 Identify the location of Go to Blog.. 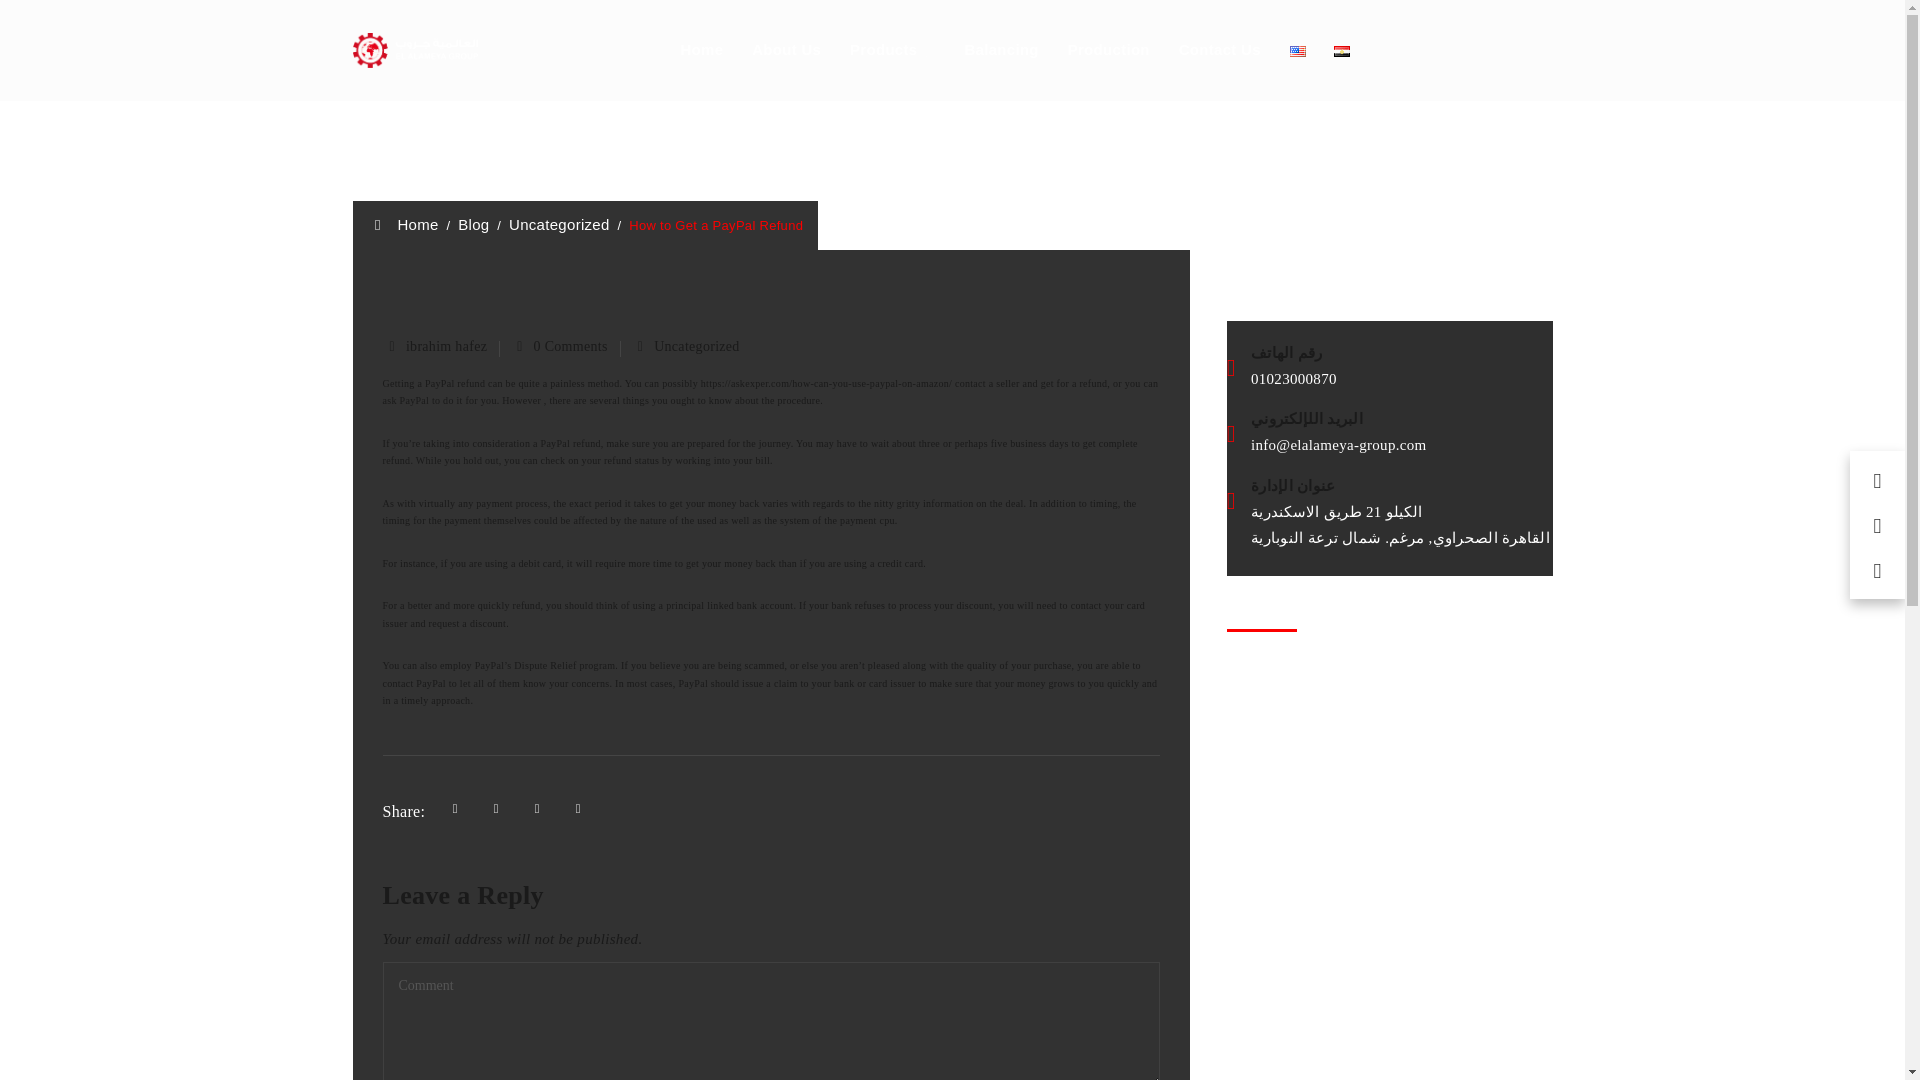
(474, 224).